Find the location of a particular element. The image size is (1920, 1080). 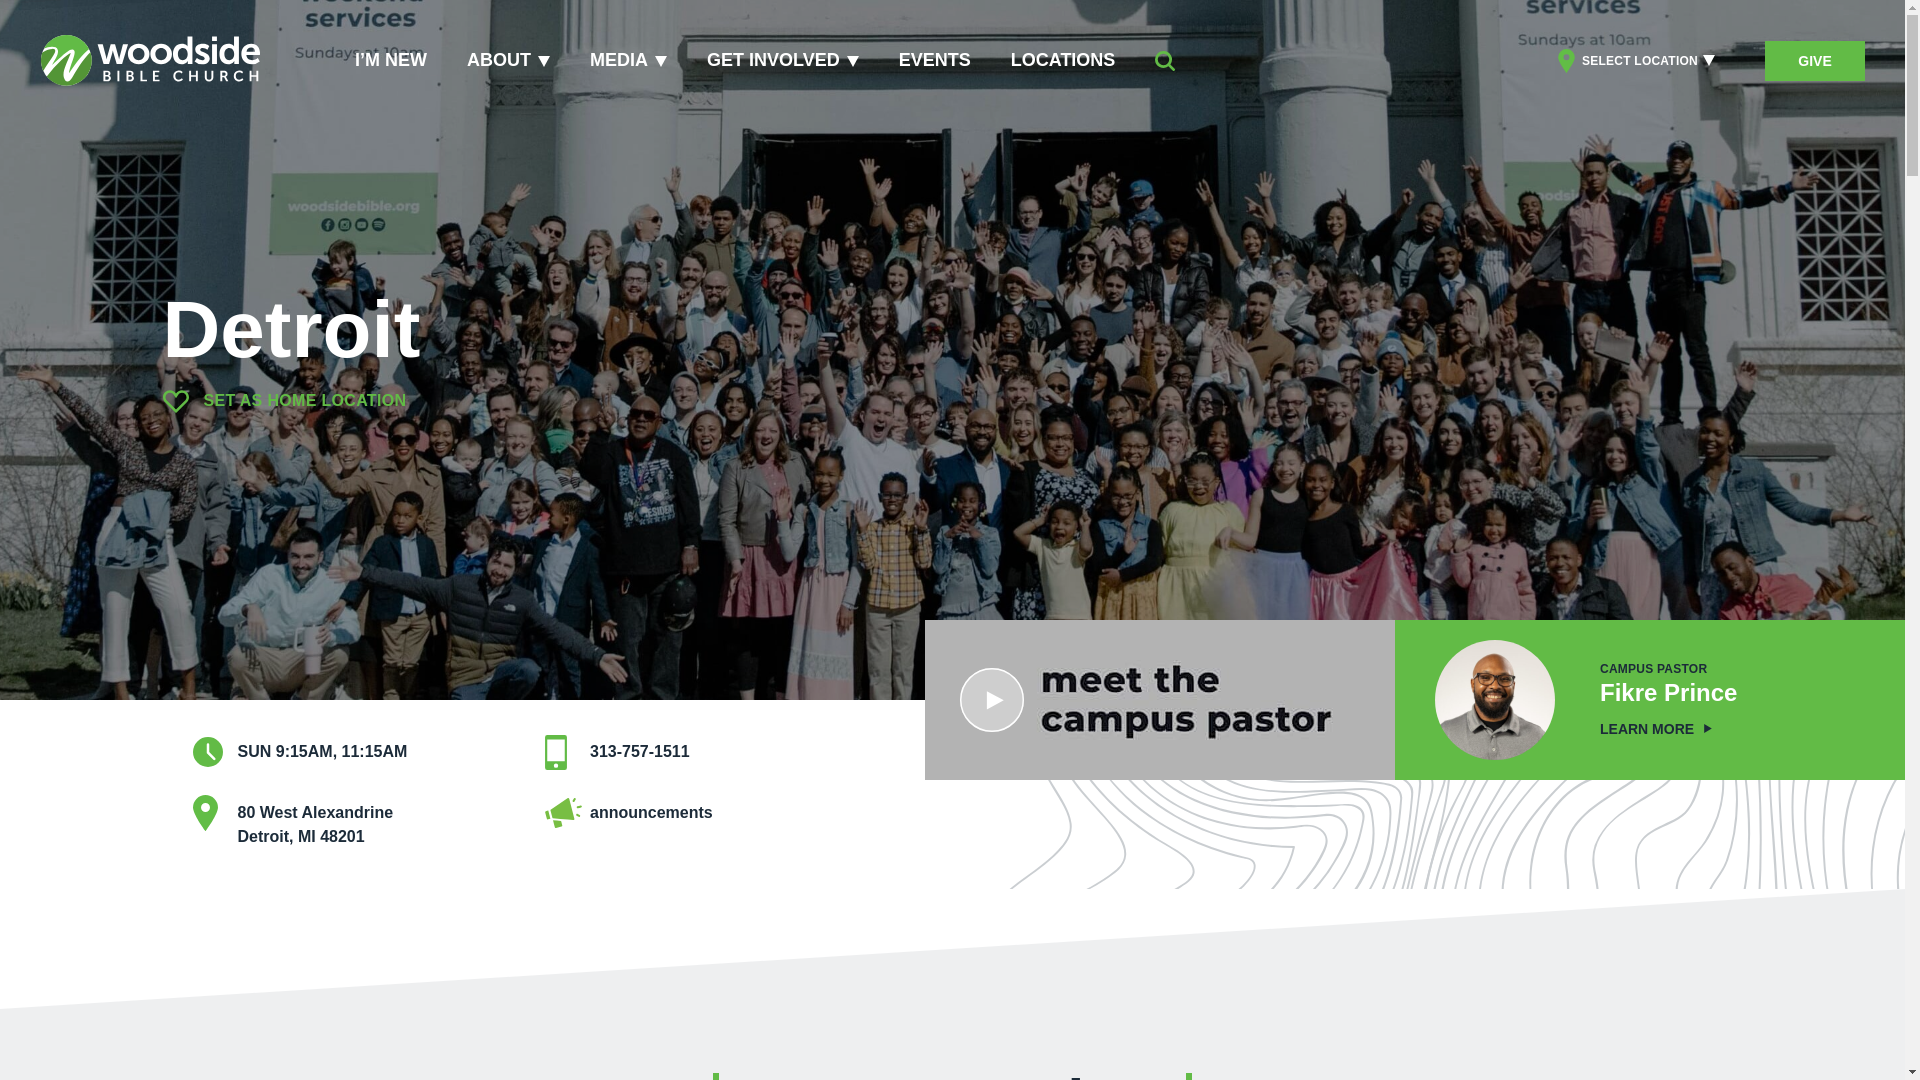

EVENTS is located at coordinates (783, 60).